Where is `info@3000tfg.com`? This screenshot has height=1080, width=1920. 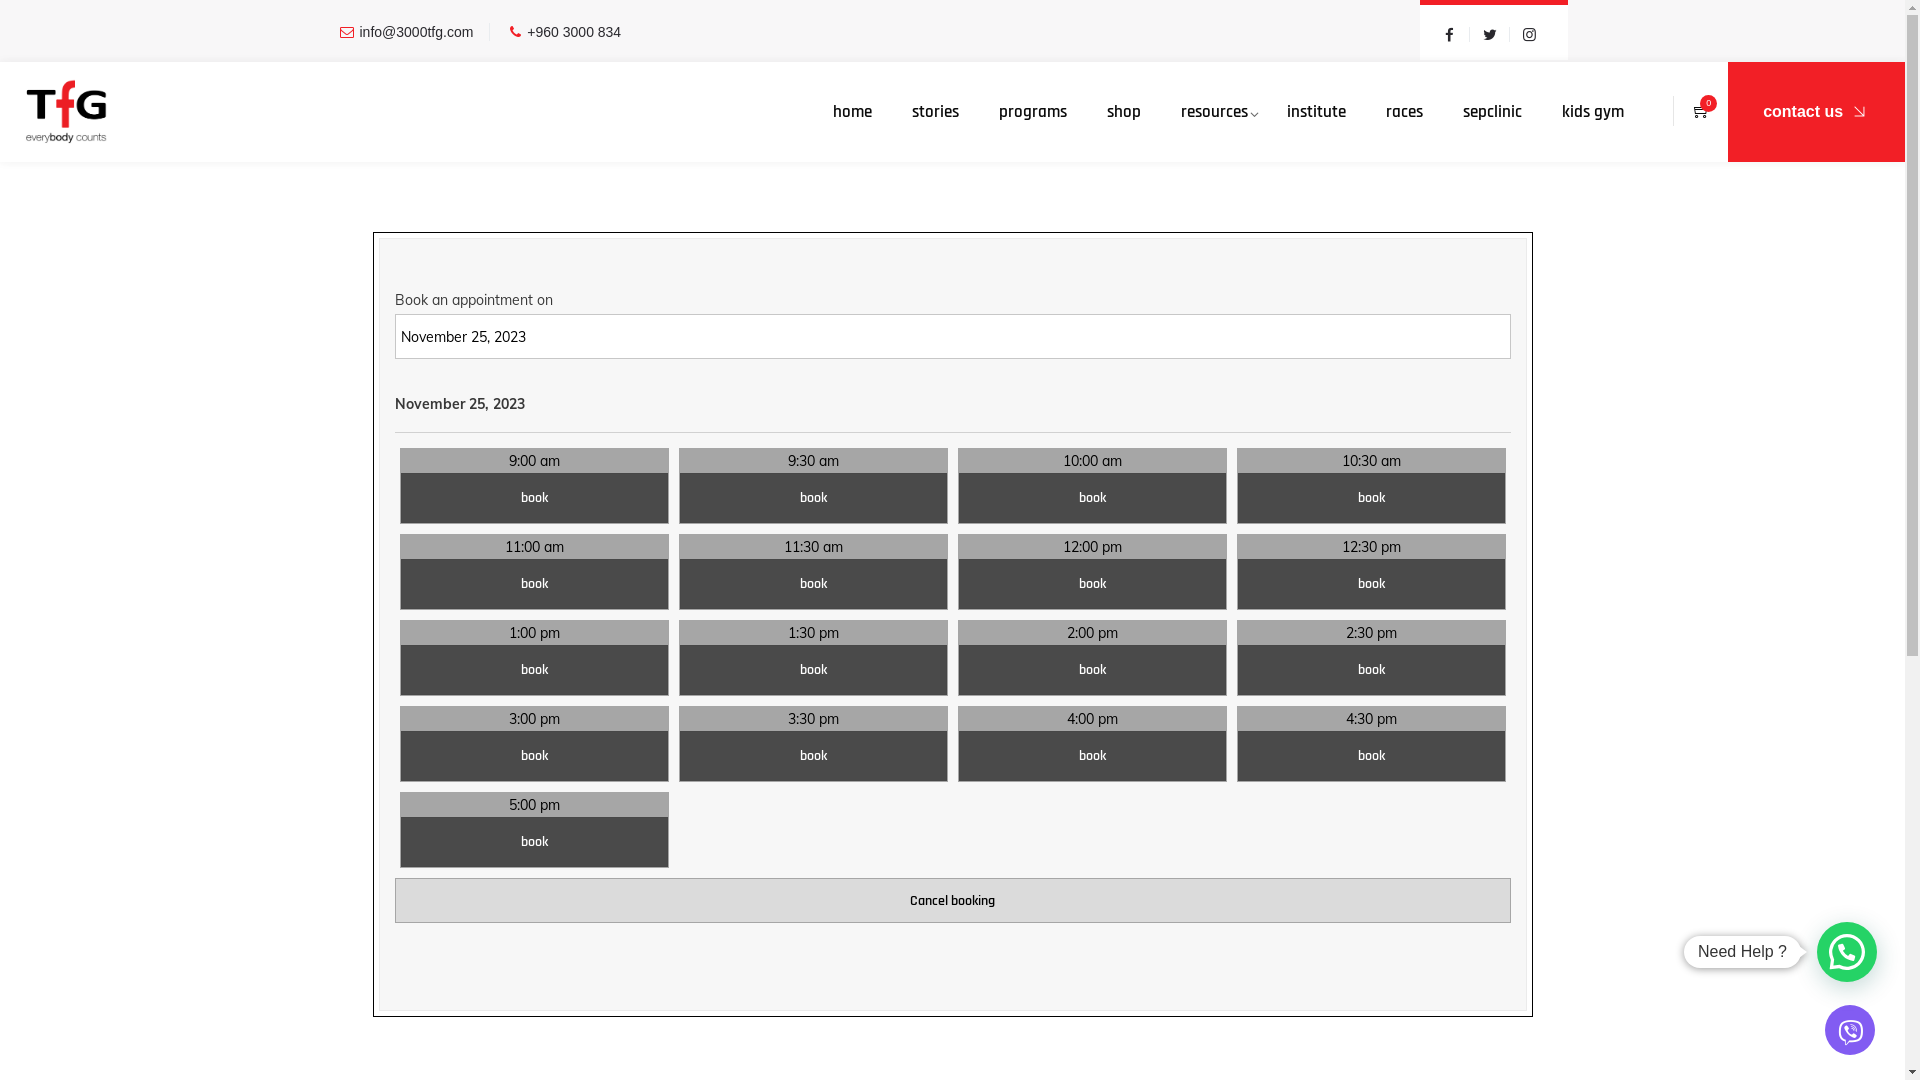
info@3000tfg.com is located at coordinates (417, 32).